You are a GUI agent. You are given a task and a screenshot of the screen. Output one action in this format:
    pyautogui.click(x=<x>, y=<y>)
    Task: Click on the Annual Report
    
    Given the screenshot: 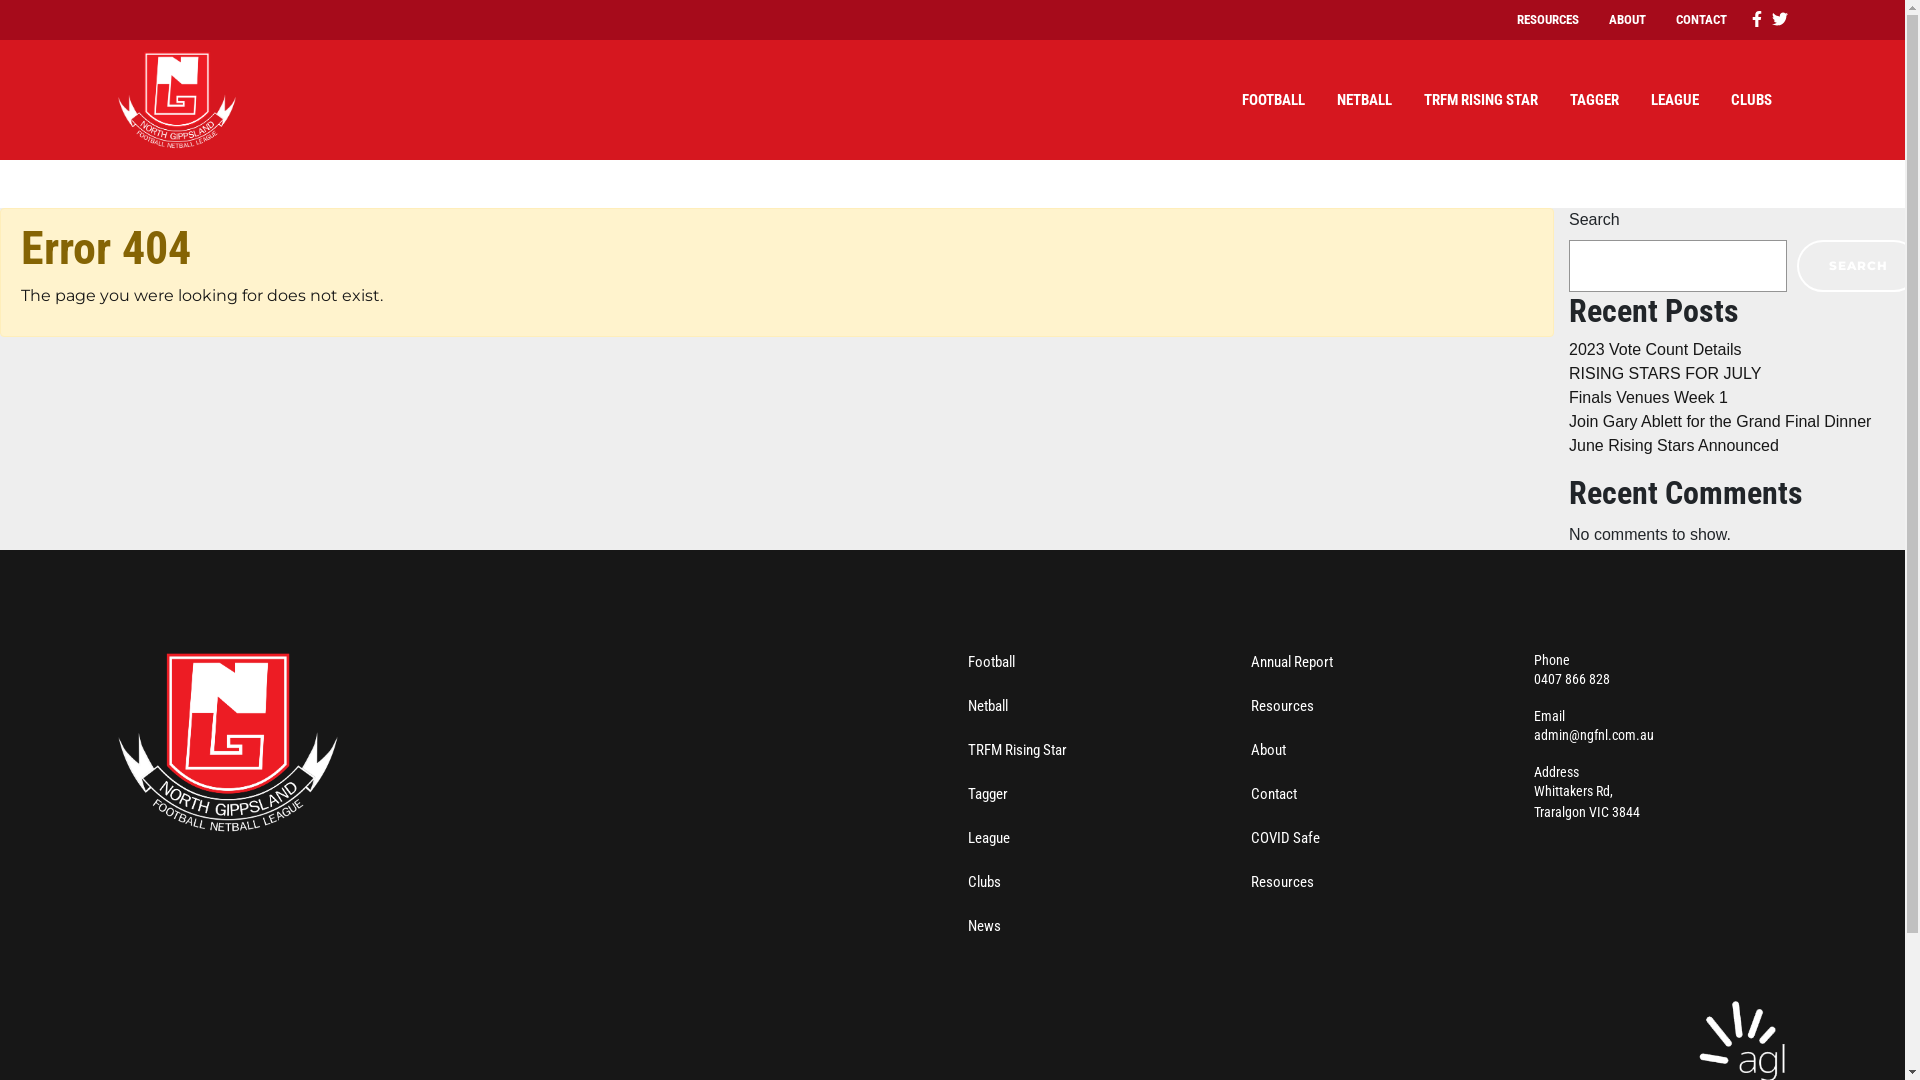 What is the action you would take?
    pyautogui.click(x=1292, y=662)
    